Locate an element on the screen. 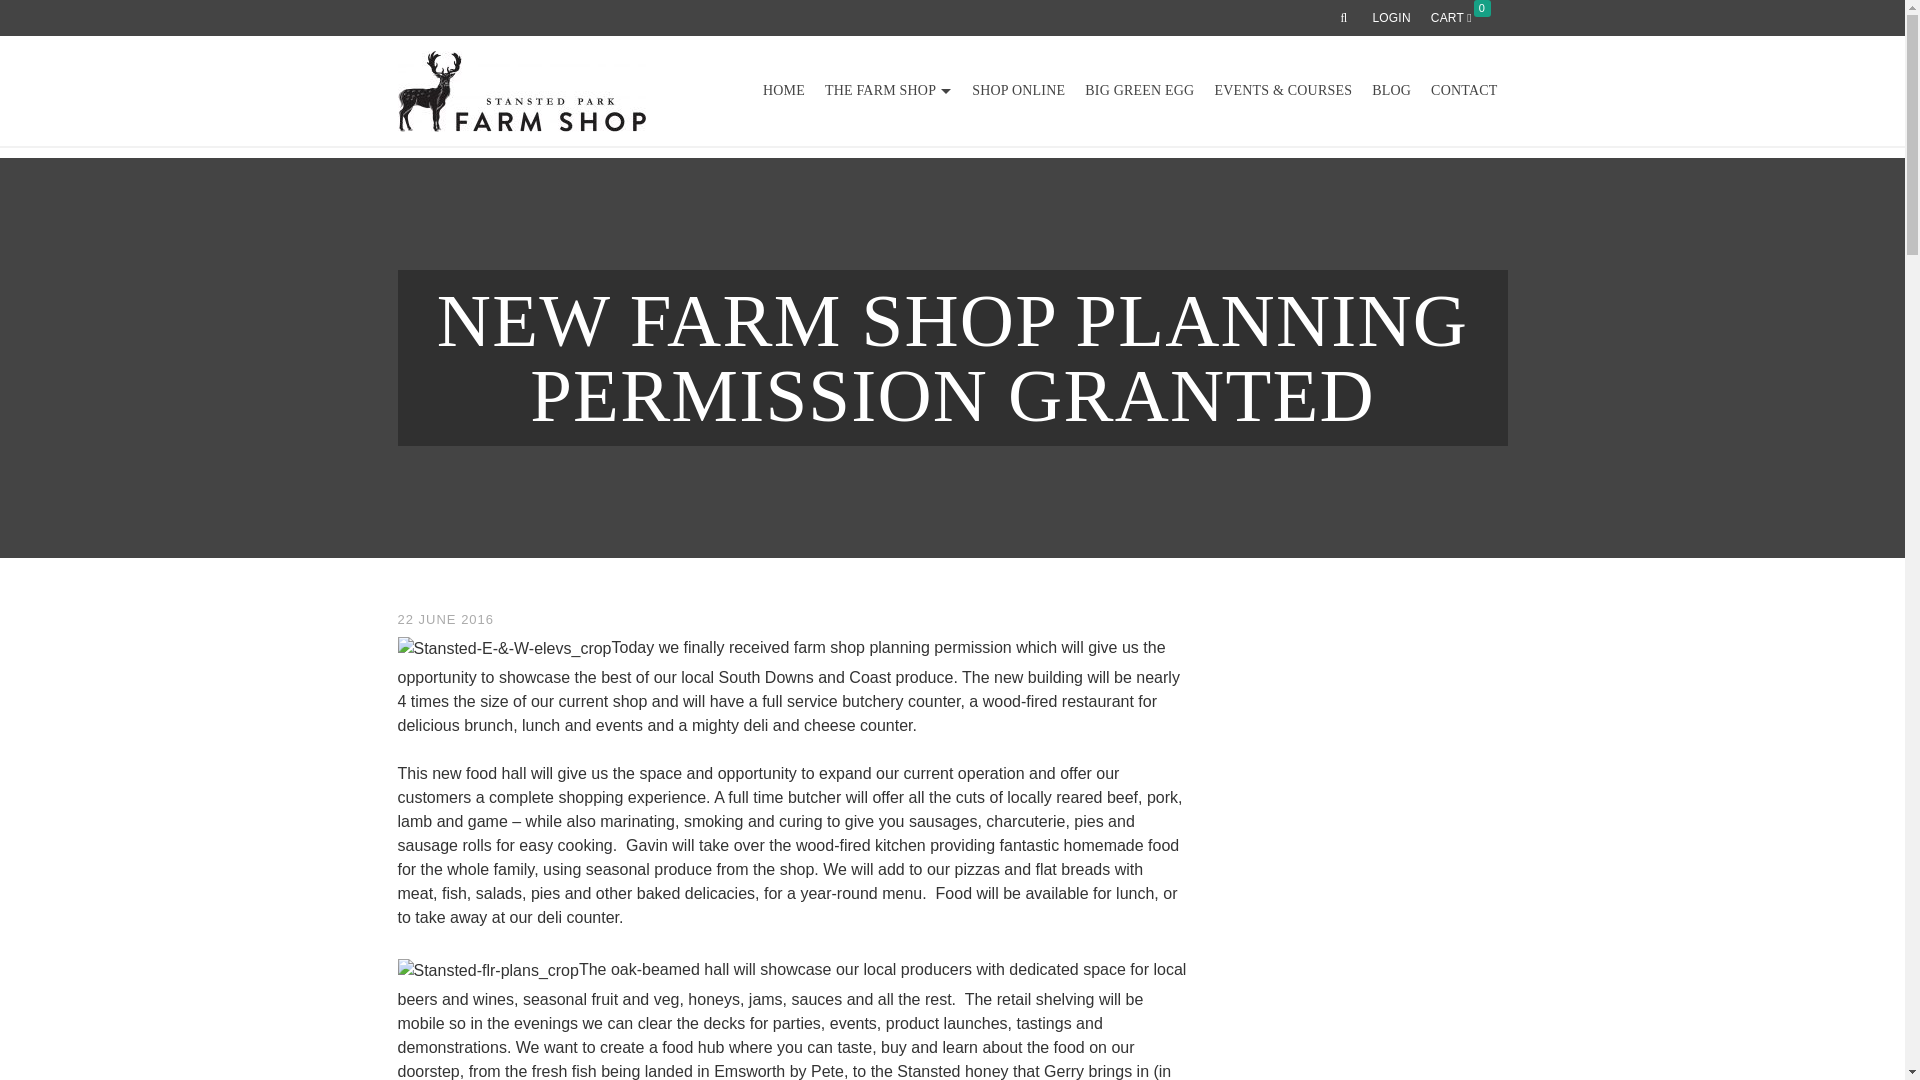 This screenshot has height=1080, width=1920. THE FARM SHOP is located at coordinates (888, 91).